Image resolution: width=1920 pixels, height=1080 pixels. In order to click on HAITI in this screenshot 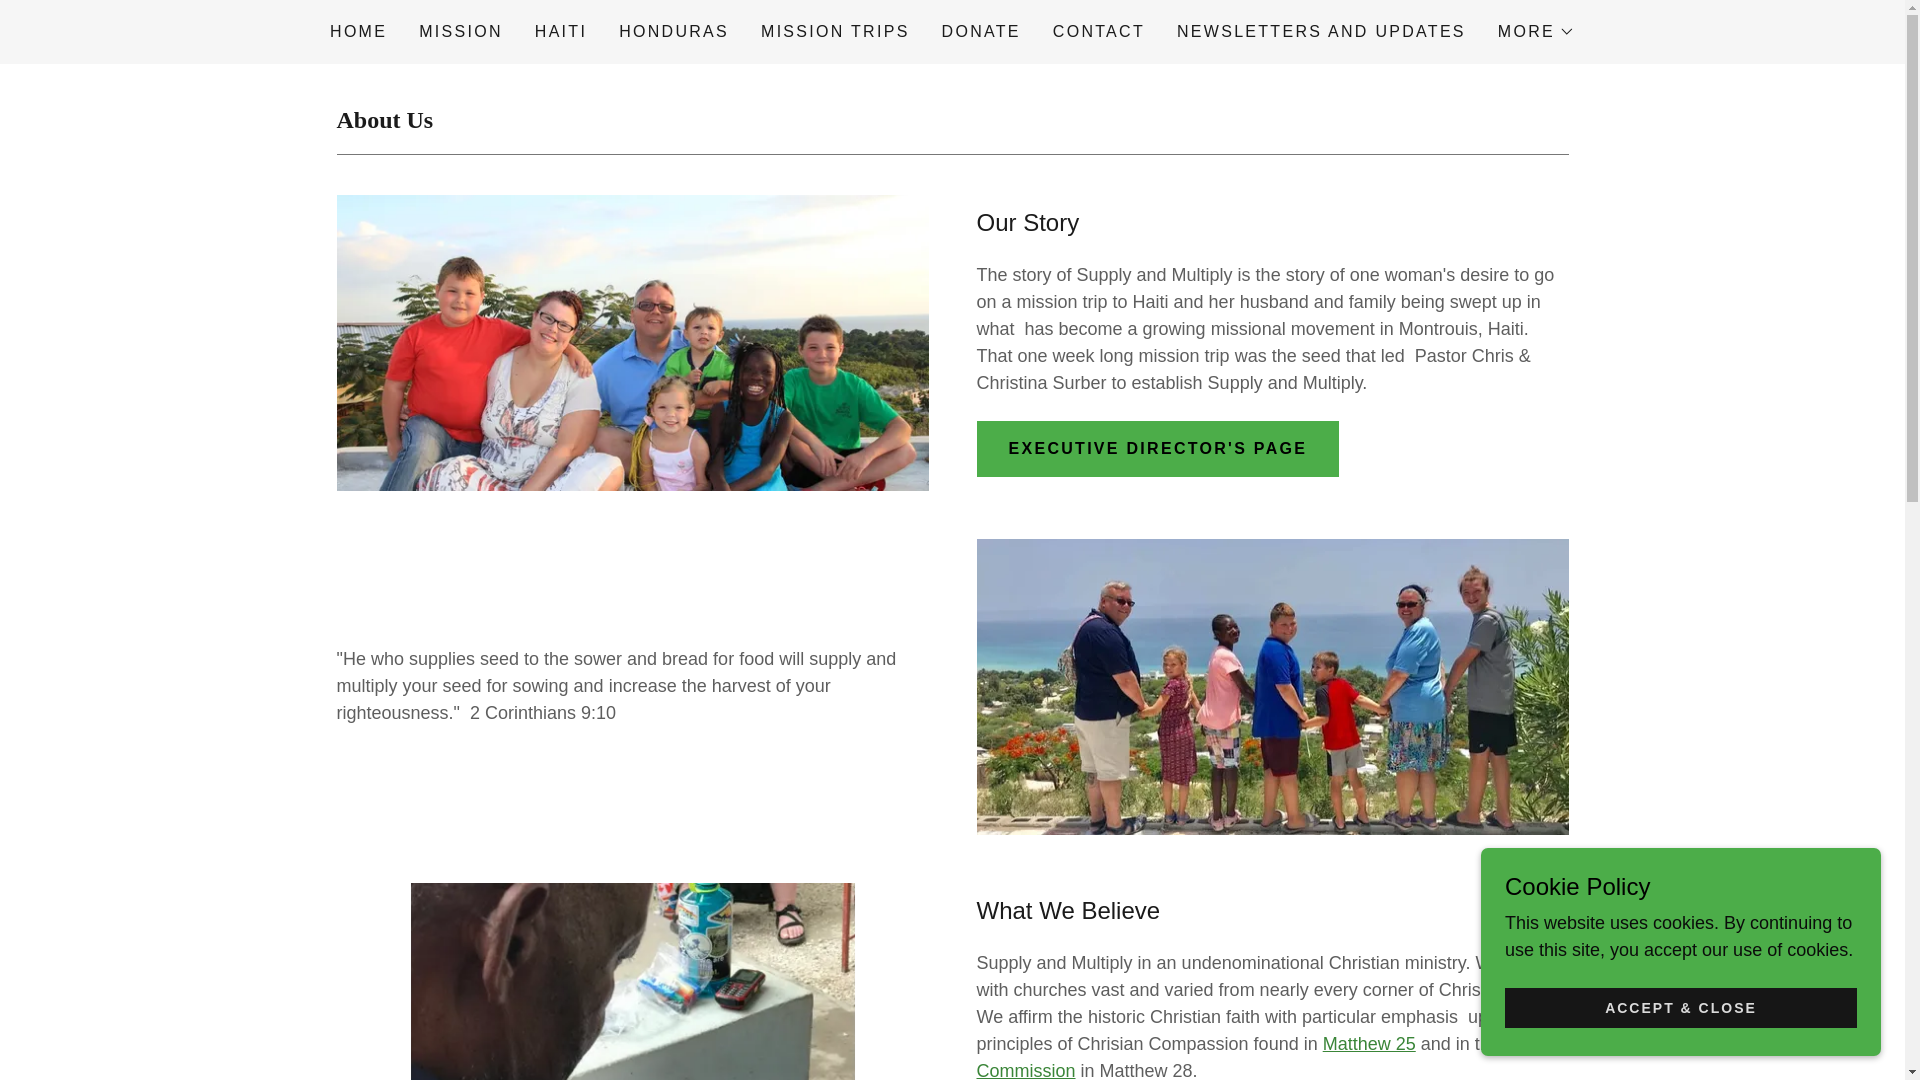, I will do `click(561, 32)`.